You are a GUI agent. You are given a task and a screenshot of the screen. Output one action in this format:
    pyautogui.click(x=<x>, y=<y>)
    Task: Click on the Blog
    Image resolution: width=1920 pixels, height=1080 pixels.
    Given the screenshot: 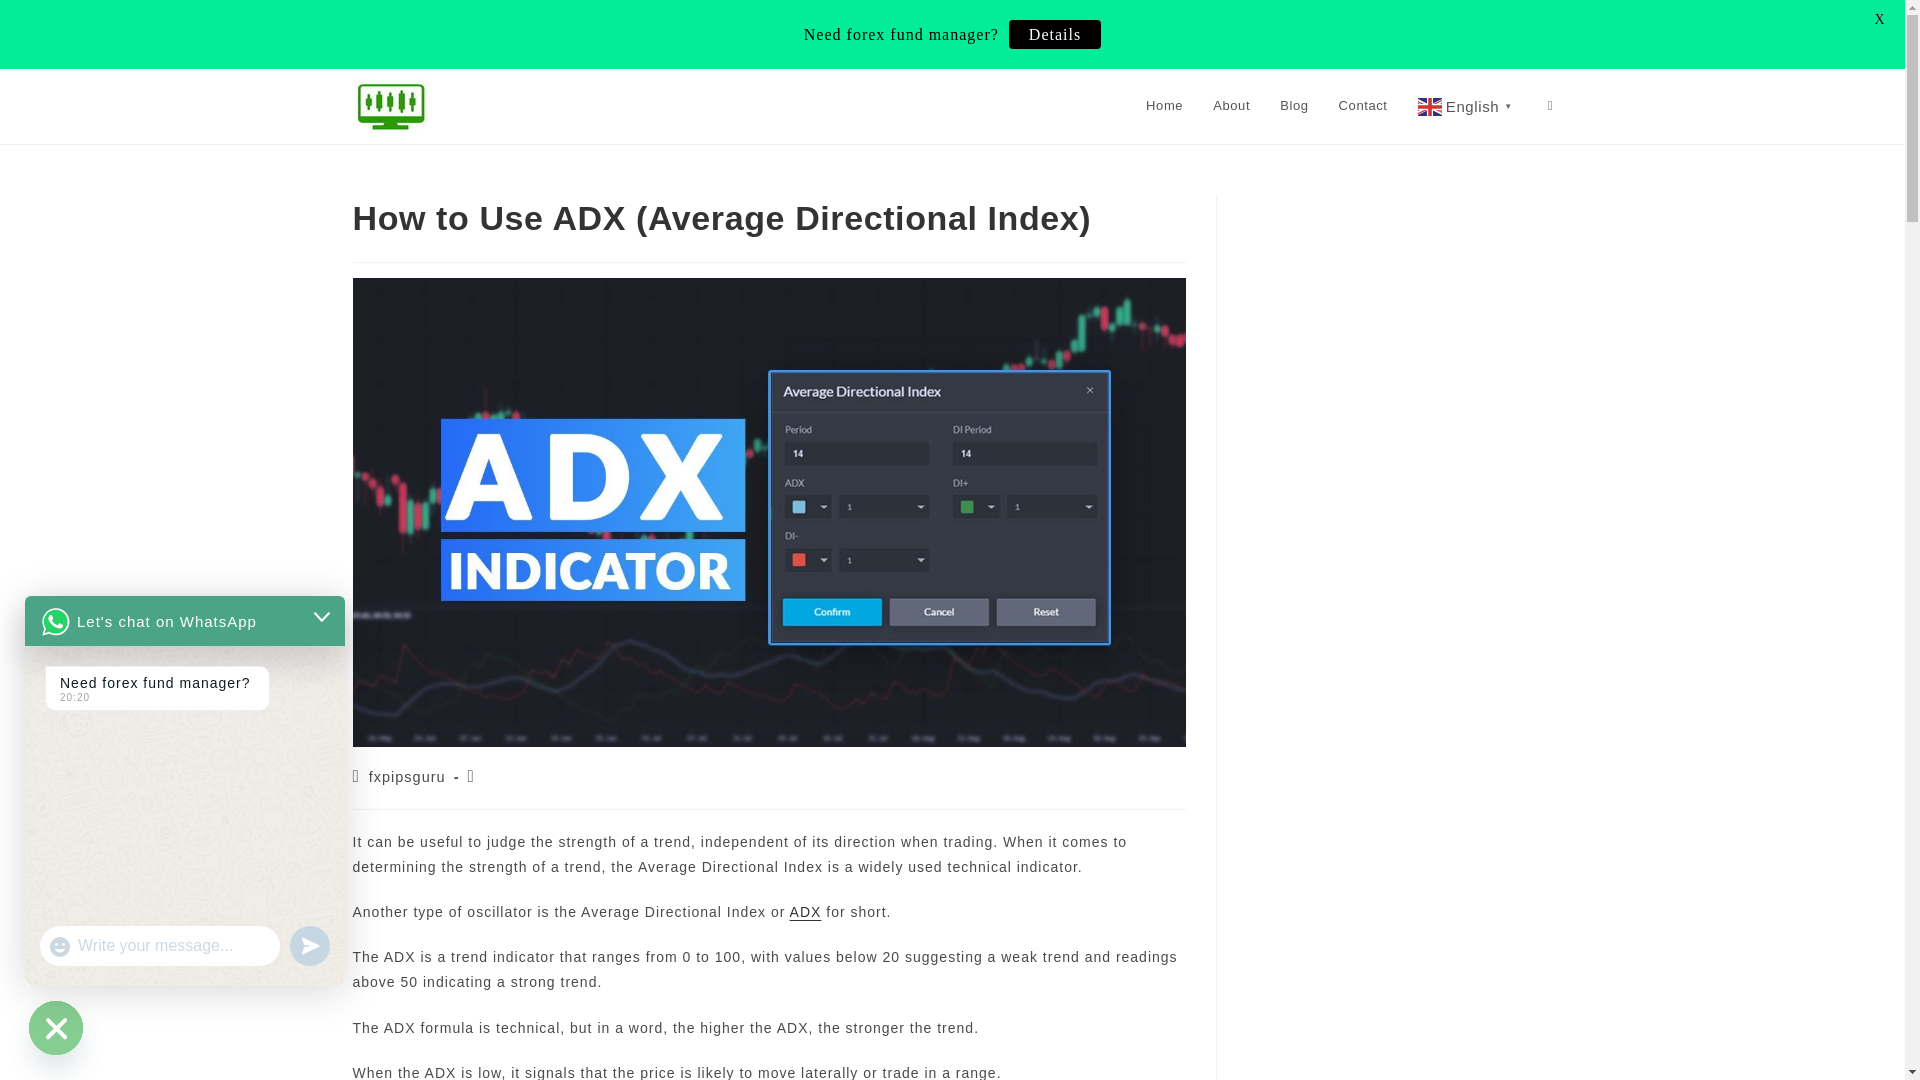 What is the action you would take?
    pyautogui.click(x=1294, y=106)
    